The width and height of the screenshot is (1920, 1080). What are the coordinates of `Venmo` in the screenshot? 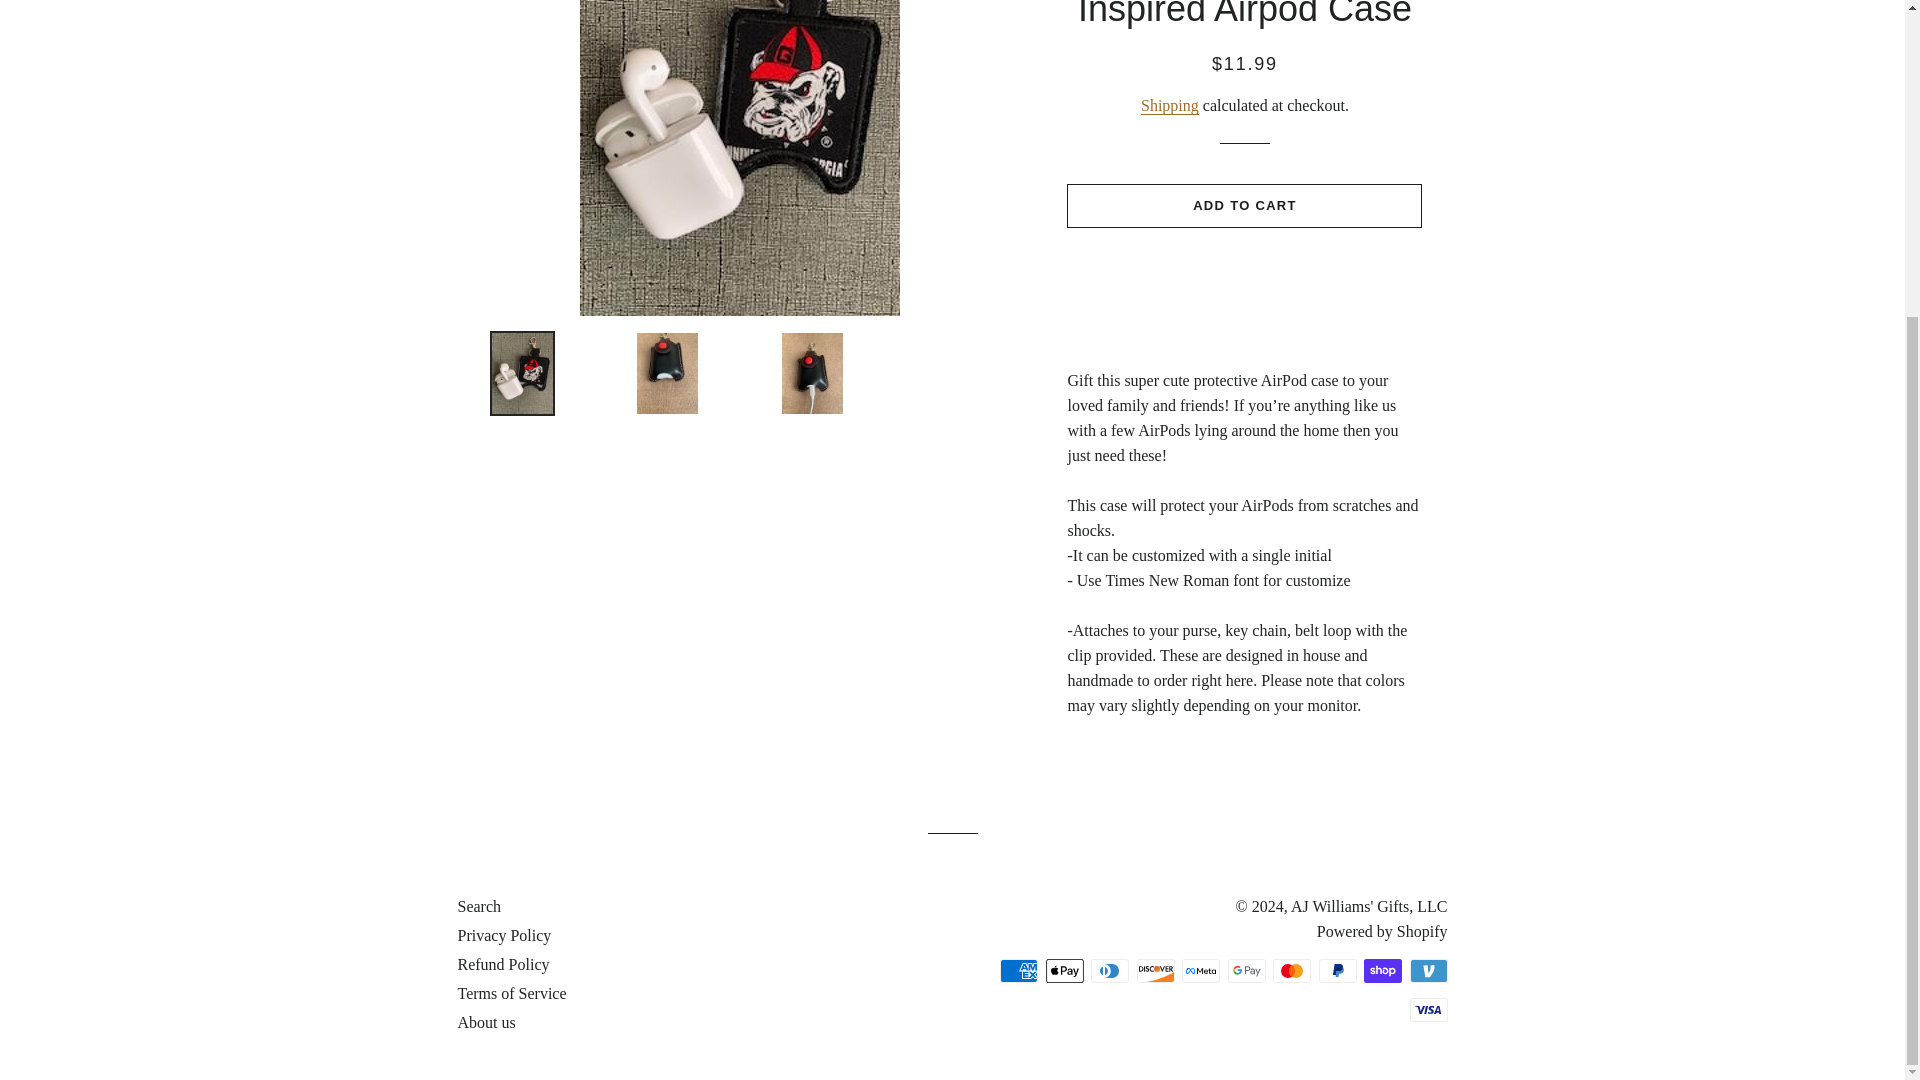 It's located at (1428, 970).